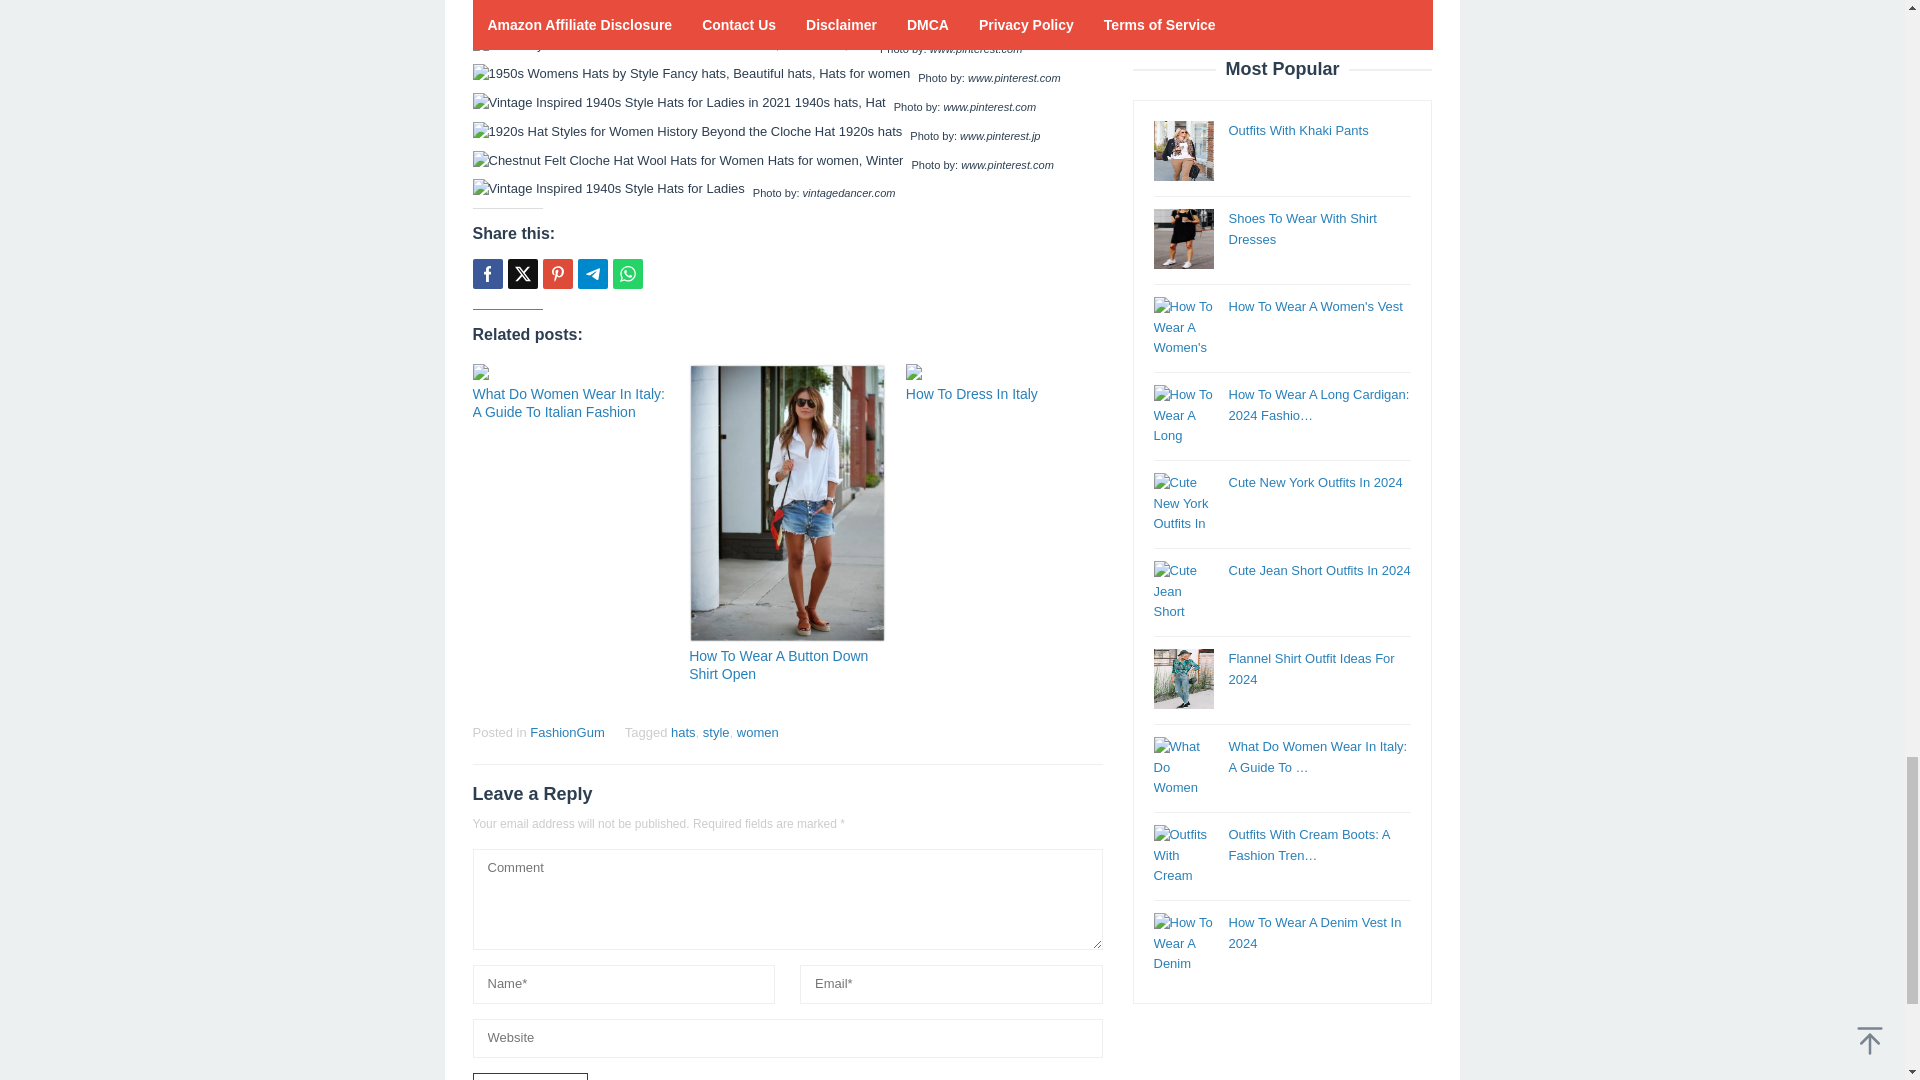 The image size is (1920, 1080). What do you see at coordinates (716, 732) in the screenshot?
I see `style` at bounding box center [716, 732].